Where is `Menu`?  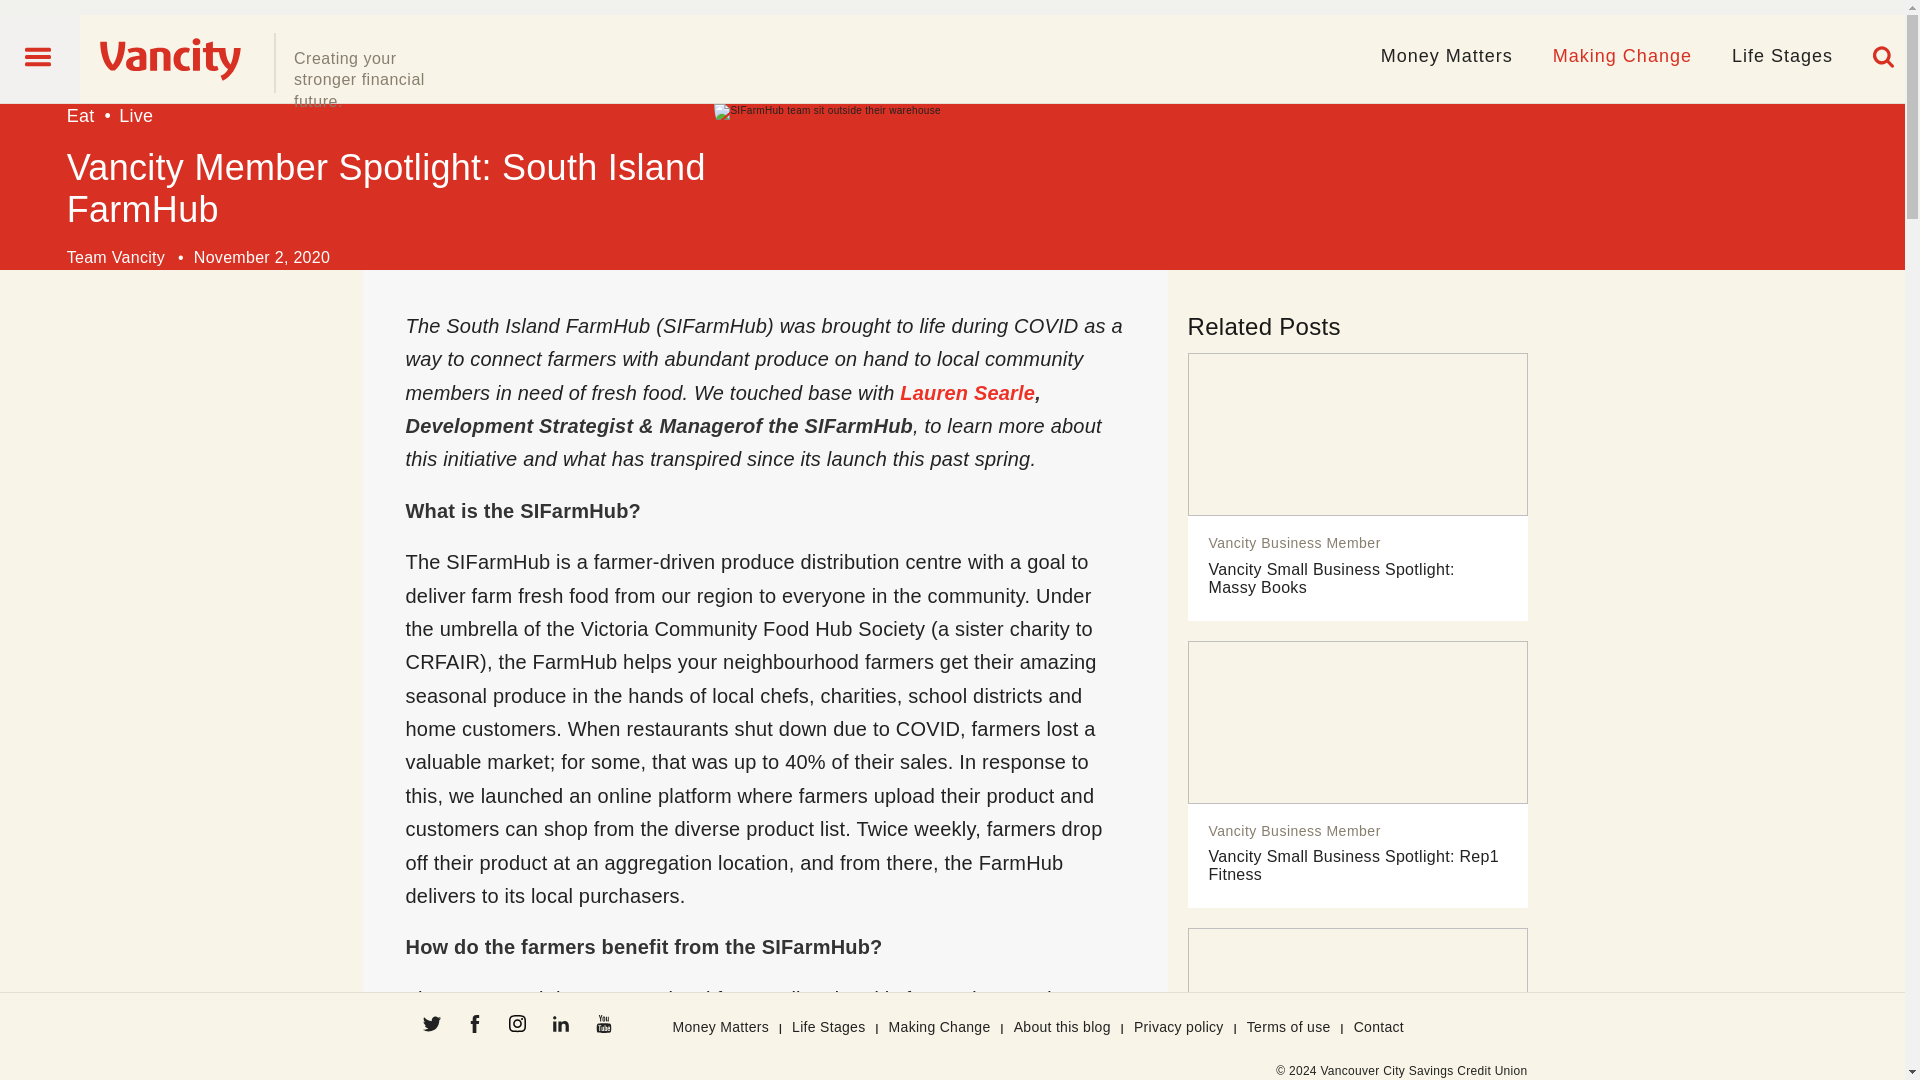
Menu is located at coordinates (40, 55).